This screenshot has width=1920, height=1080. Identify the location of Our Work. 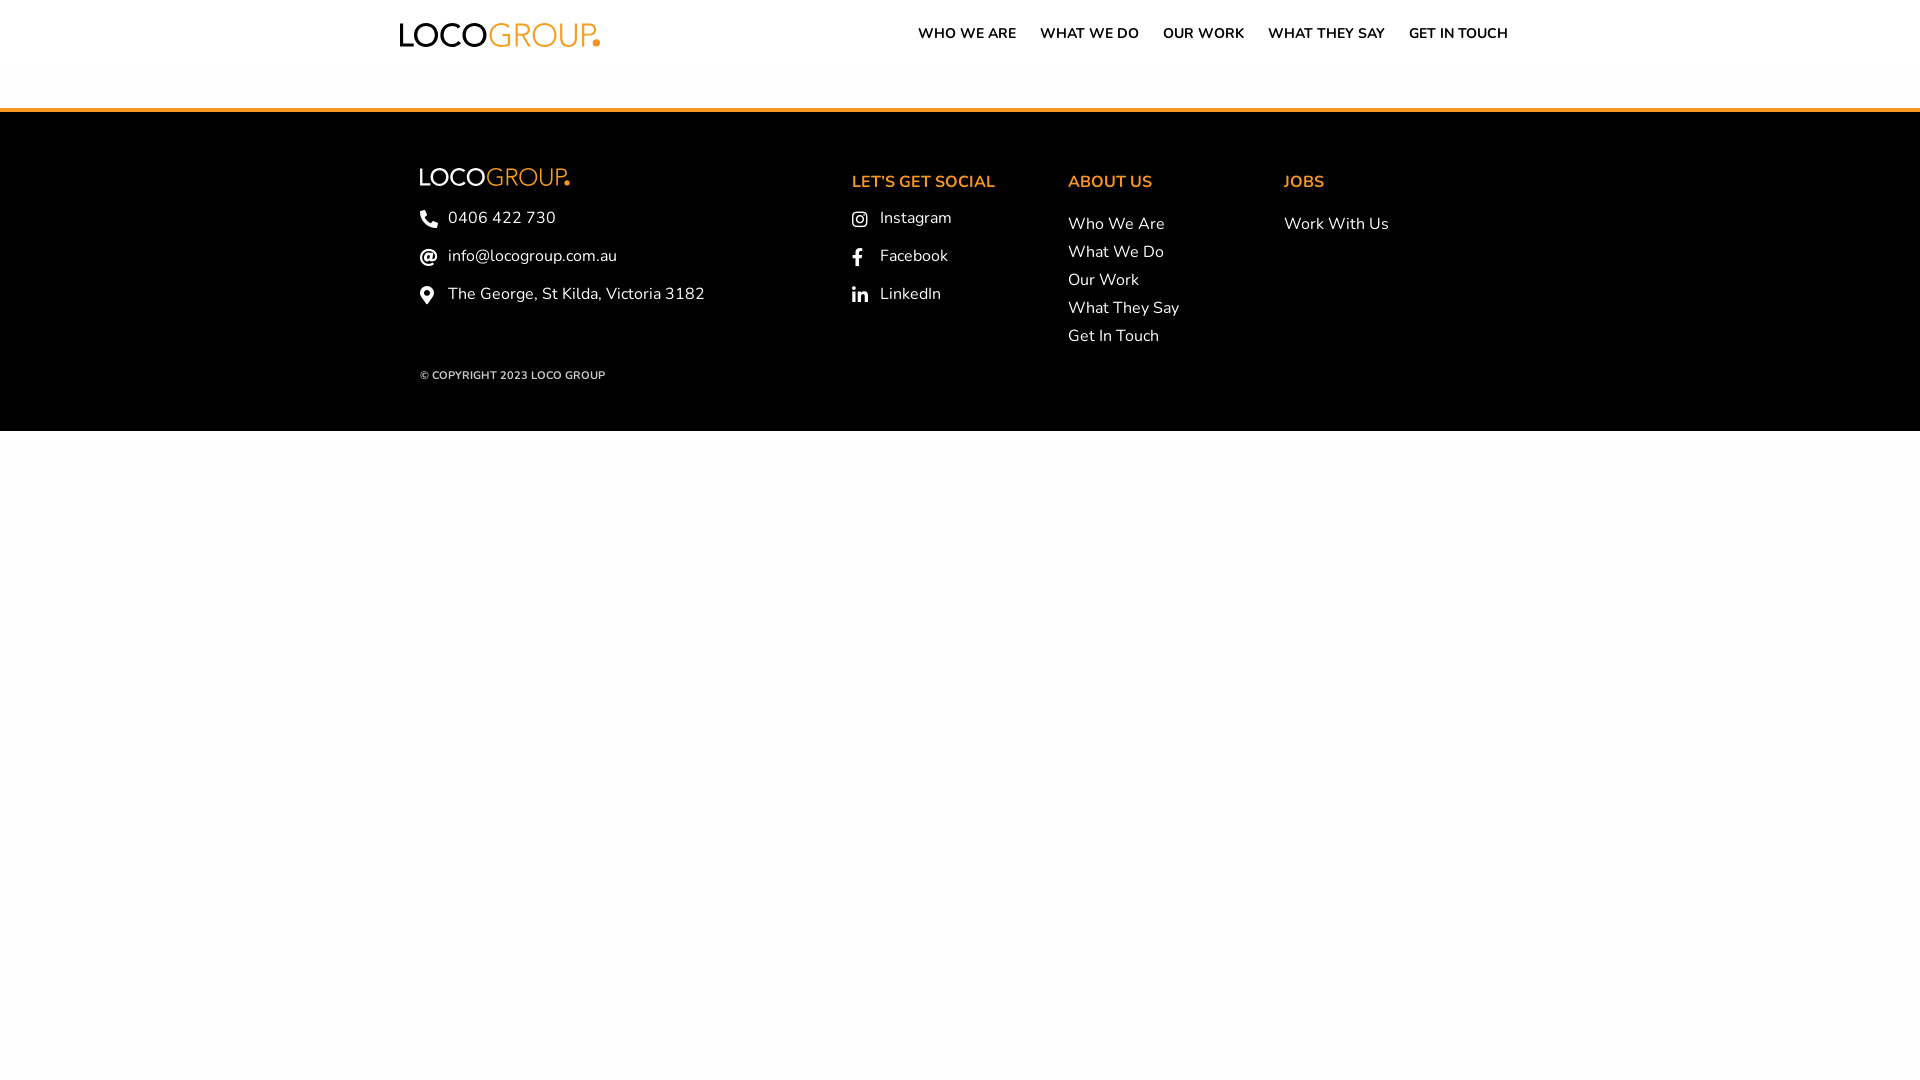
(1104, 280).